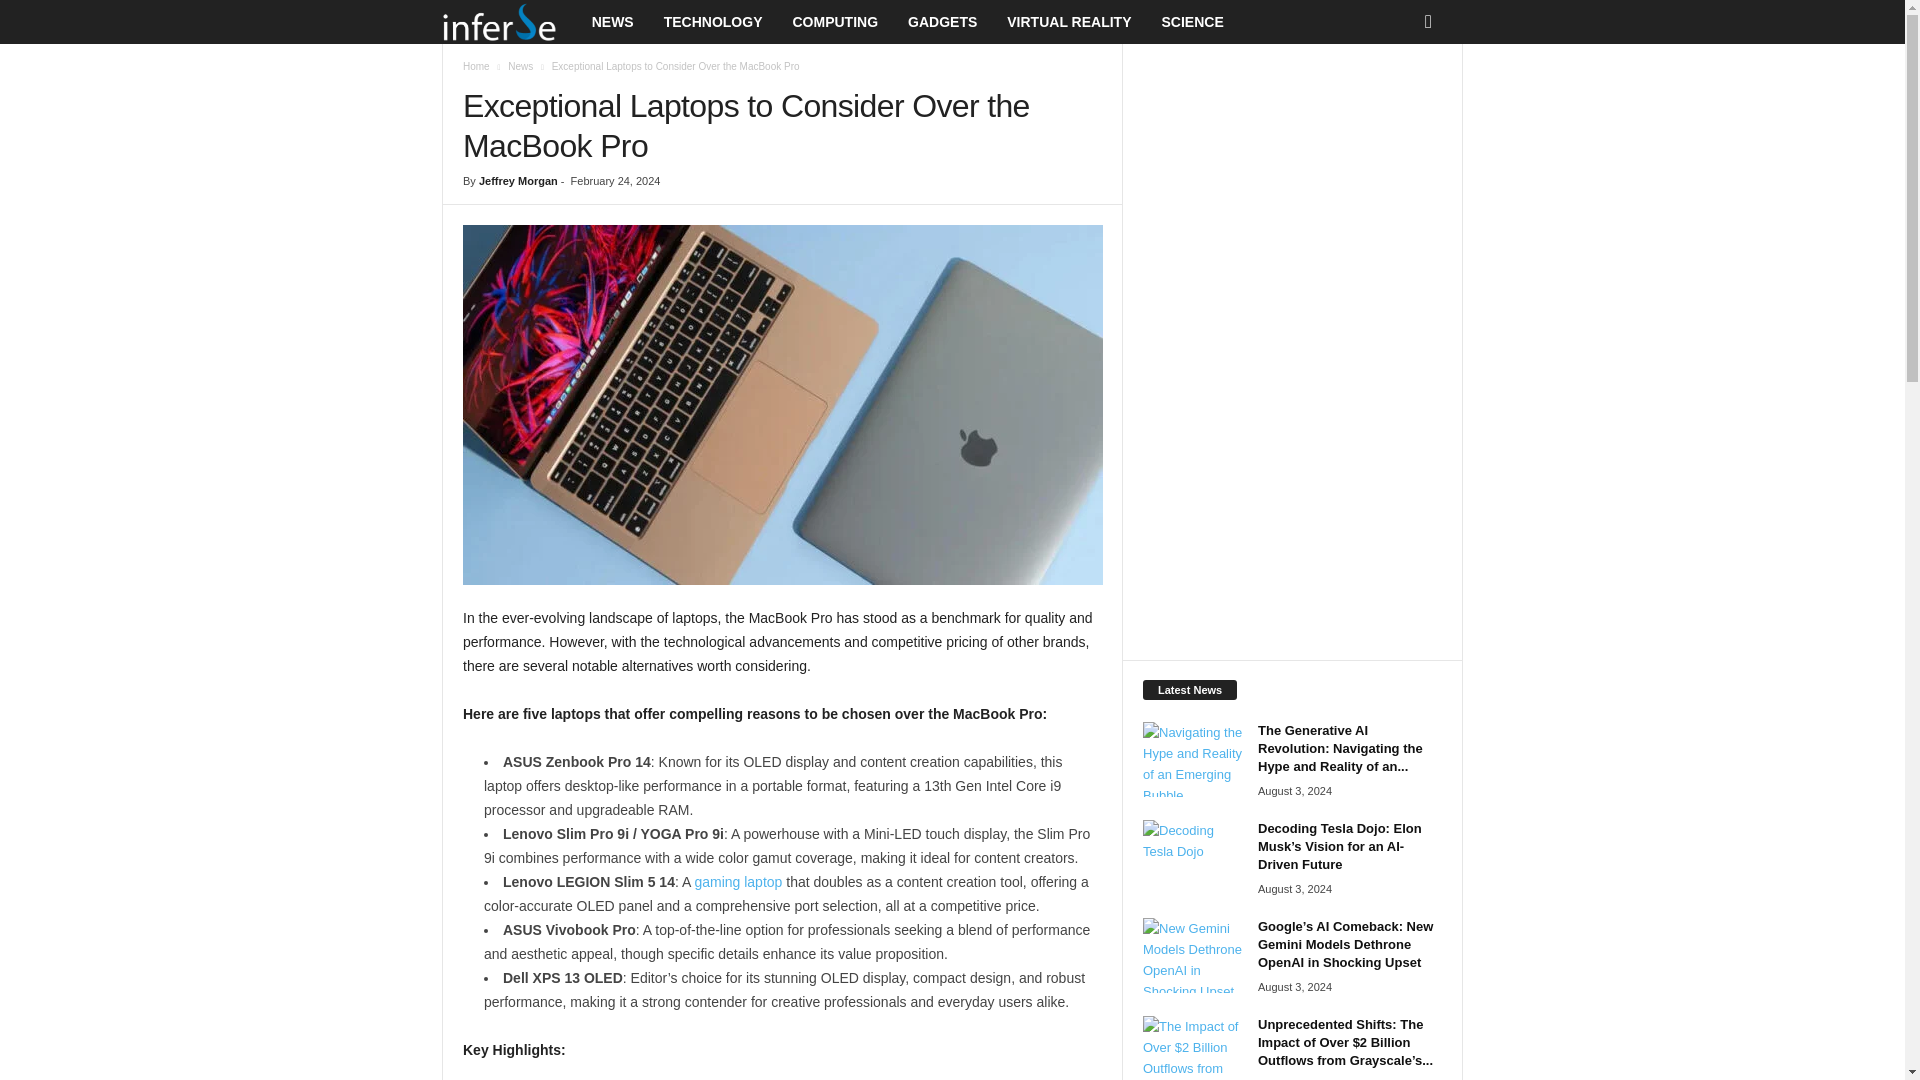  Describe the element at coordinates (612, 22) in the screenshot. I see `NEWS` at that location.